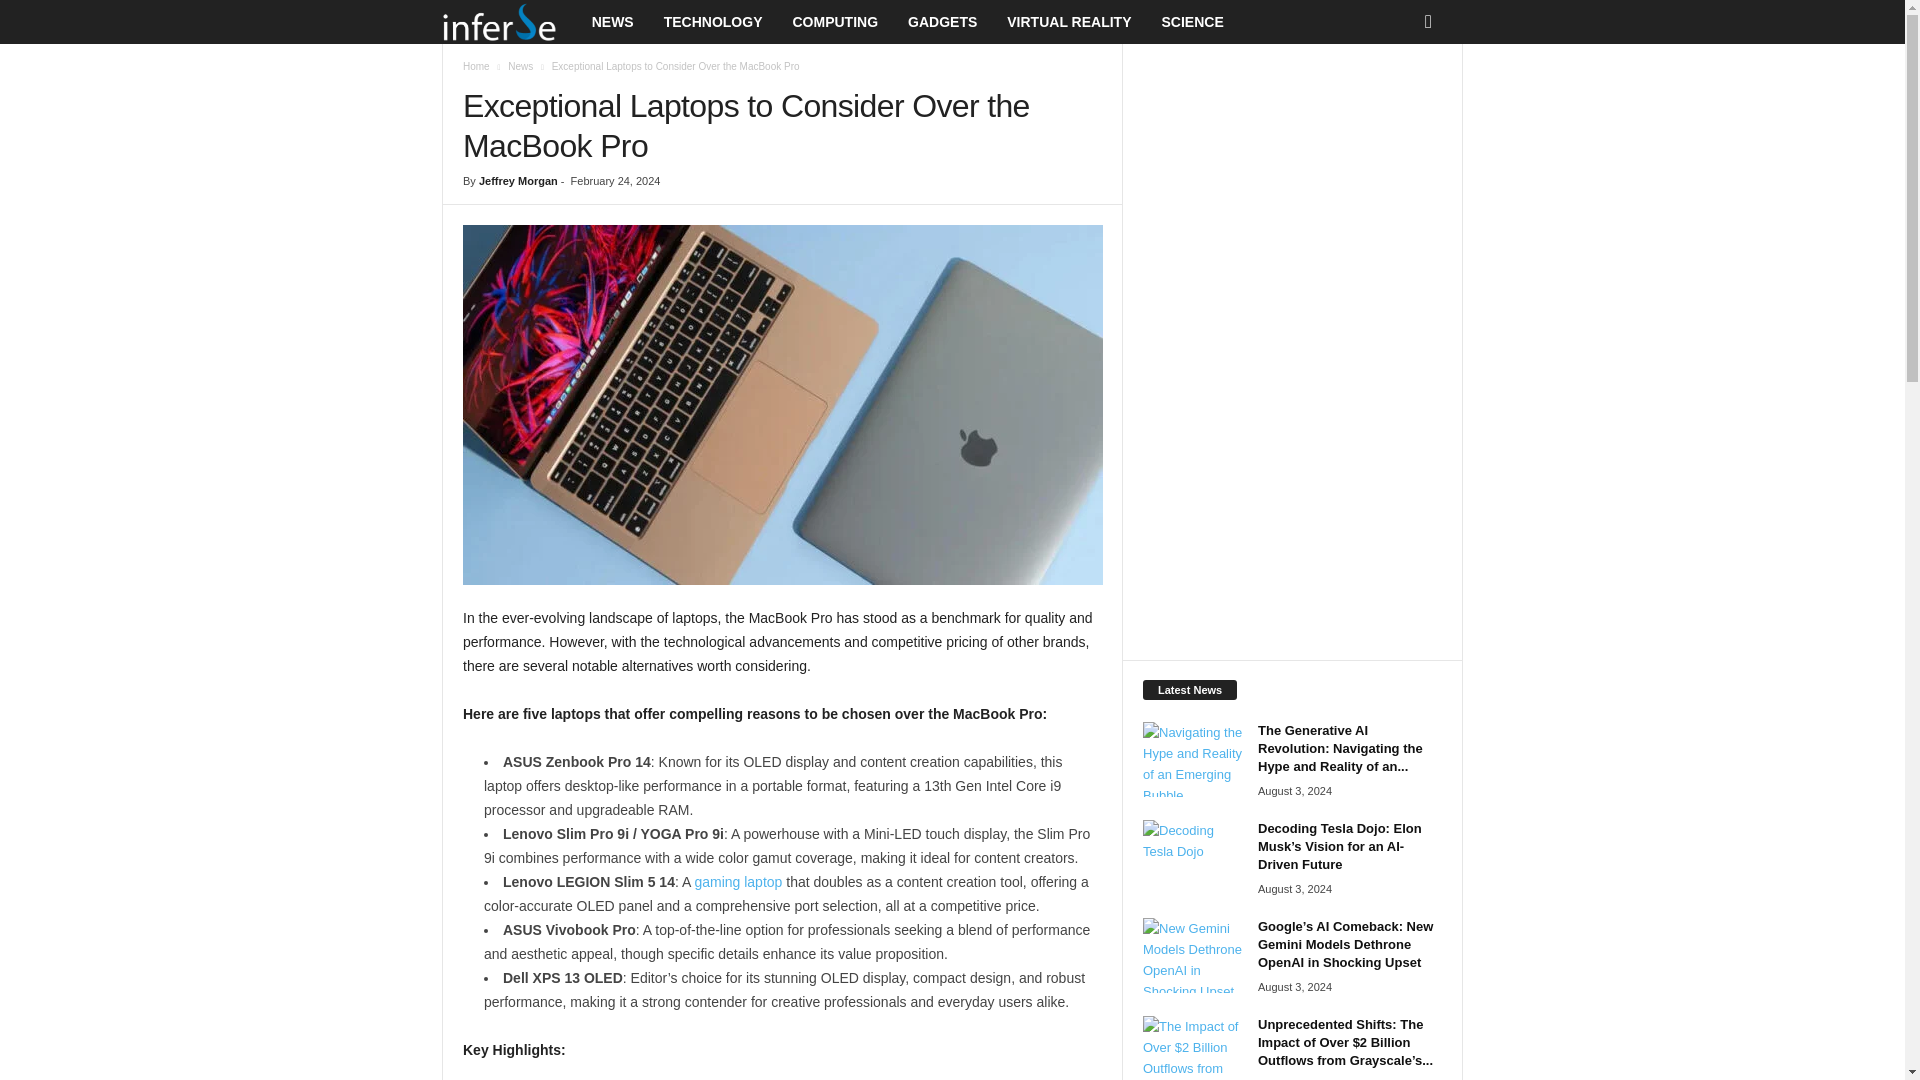  Describe the element at coordinates (612, 22) in the screenshot. I see `NEWS` at that location.